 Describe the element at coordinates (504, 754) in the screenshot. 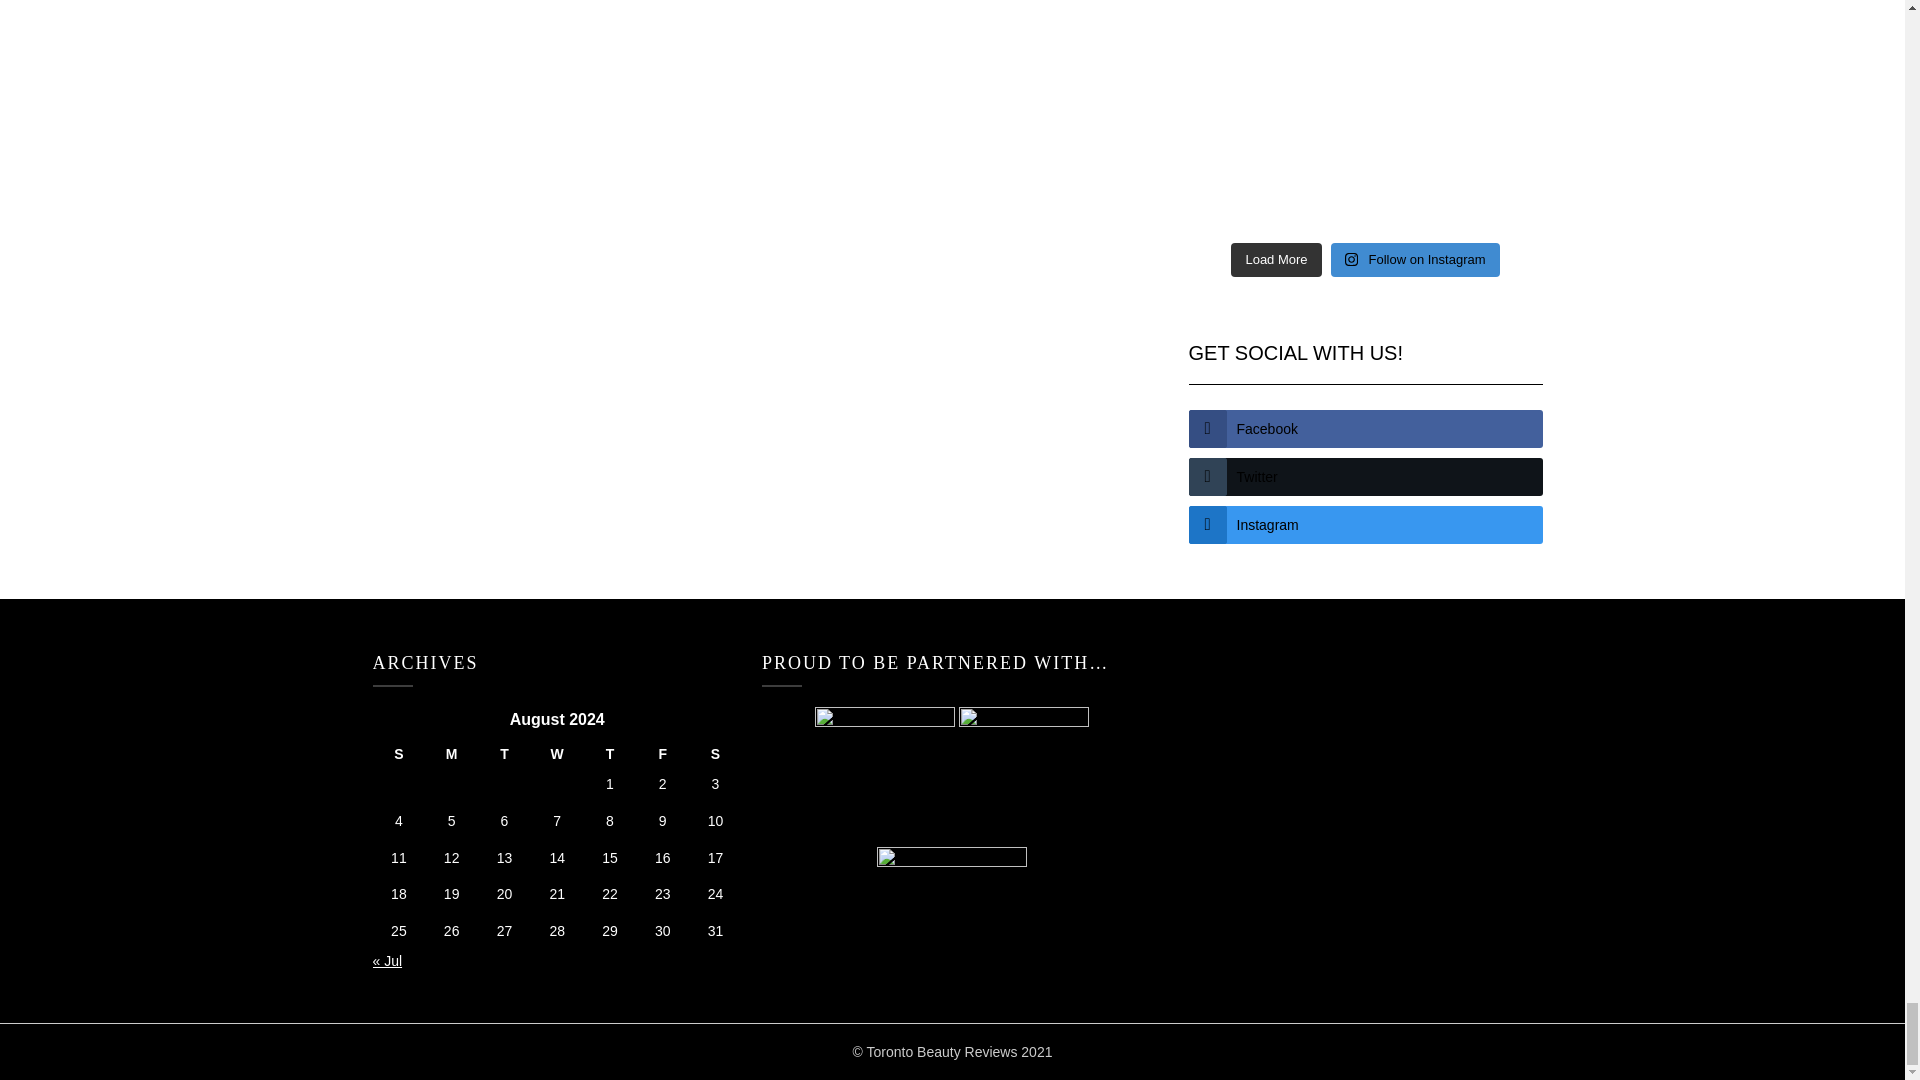

I see `Tuesday` at that location.